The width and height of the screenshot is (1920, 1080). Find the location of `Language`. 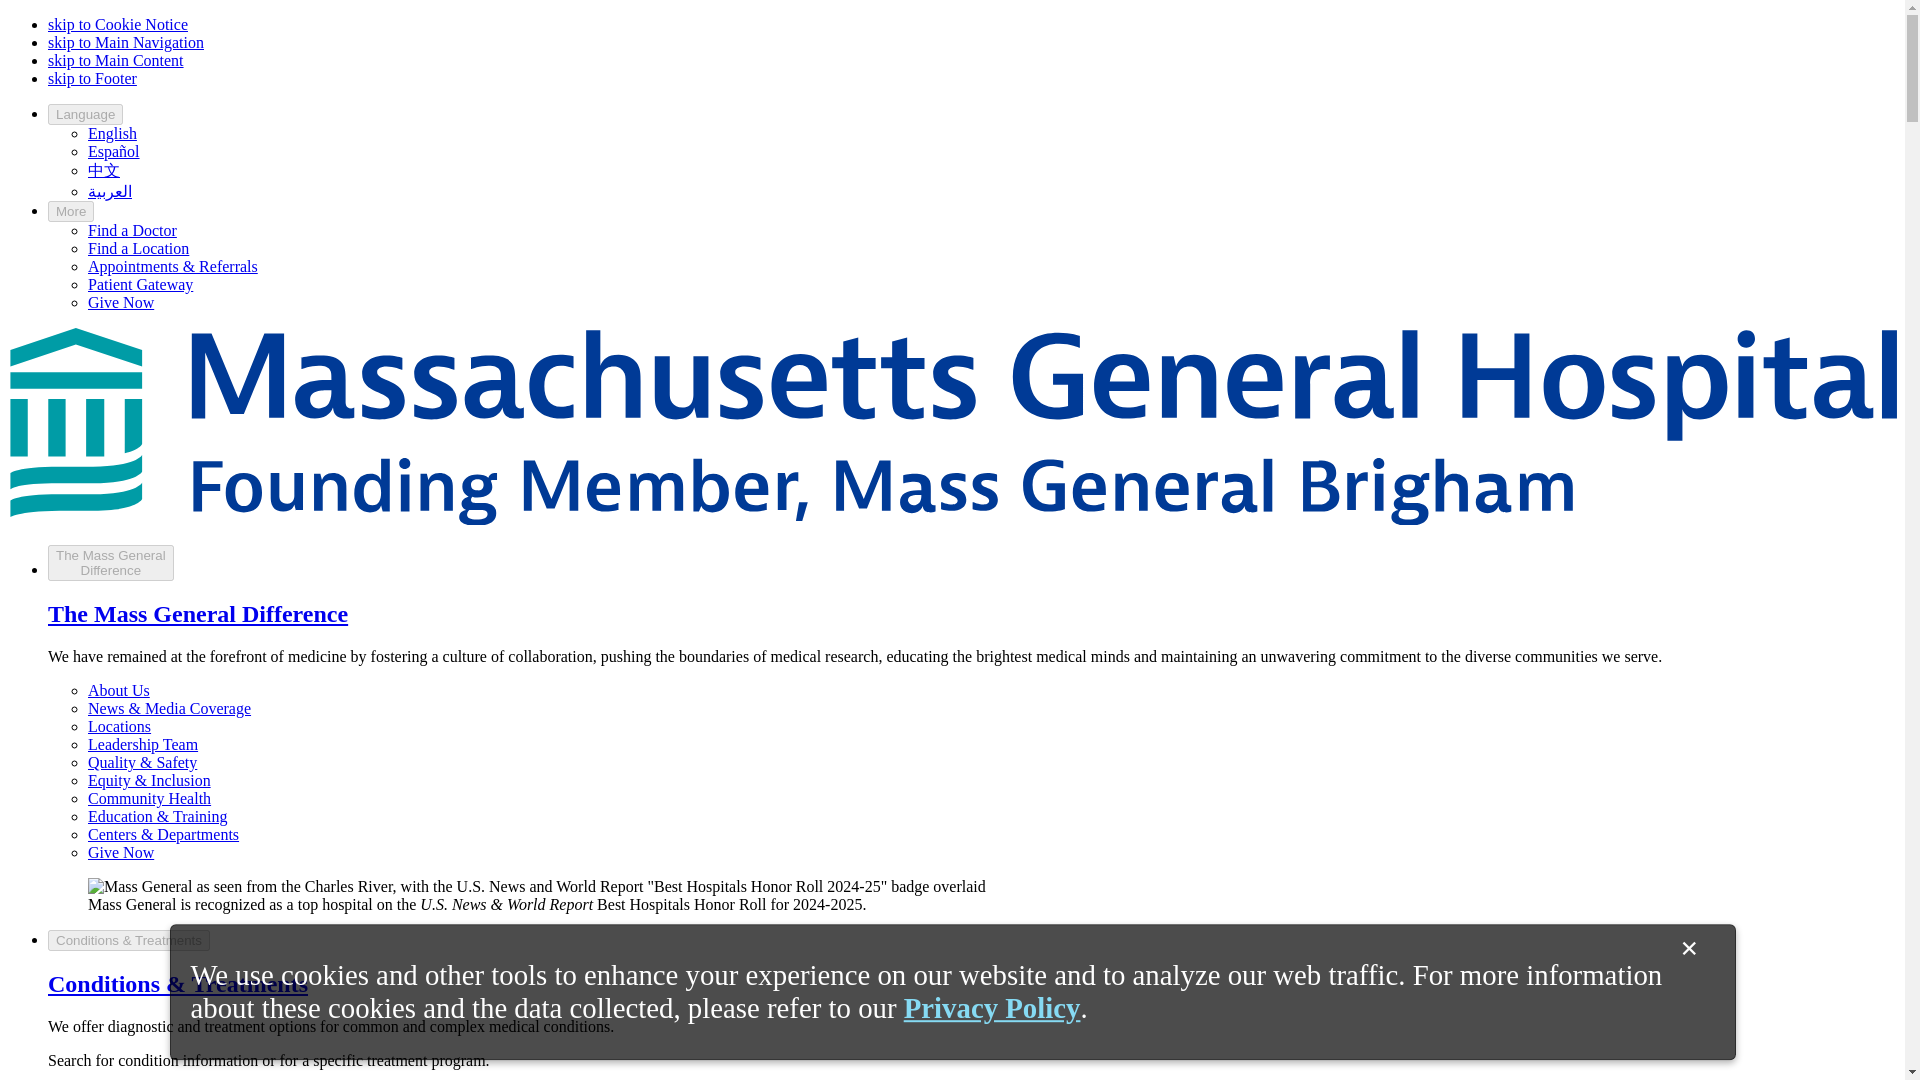

Language is located at coordinates (85, 114).